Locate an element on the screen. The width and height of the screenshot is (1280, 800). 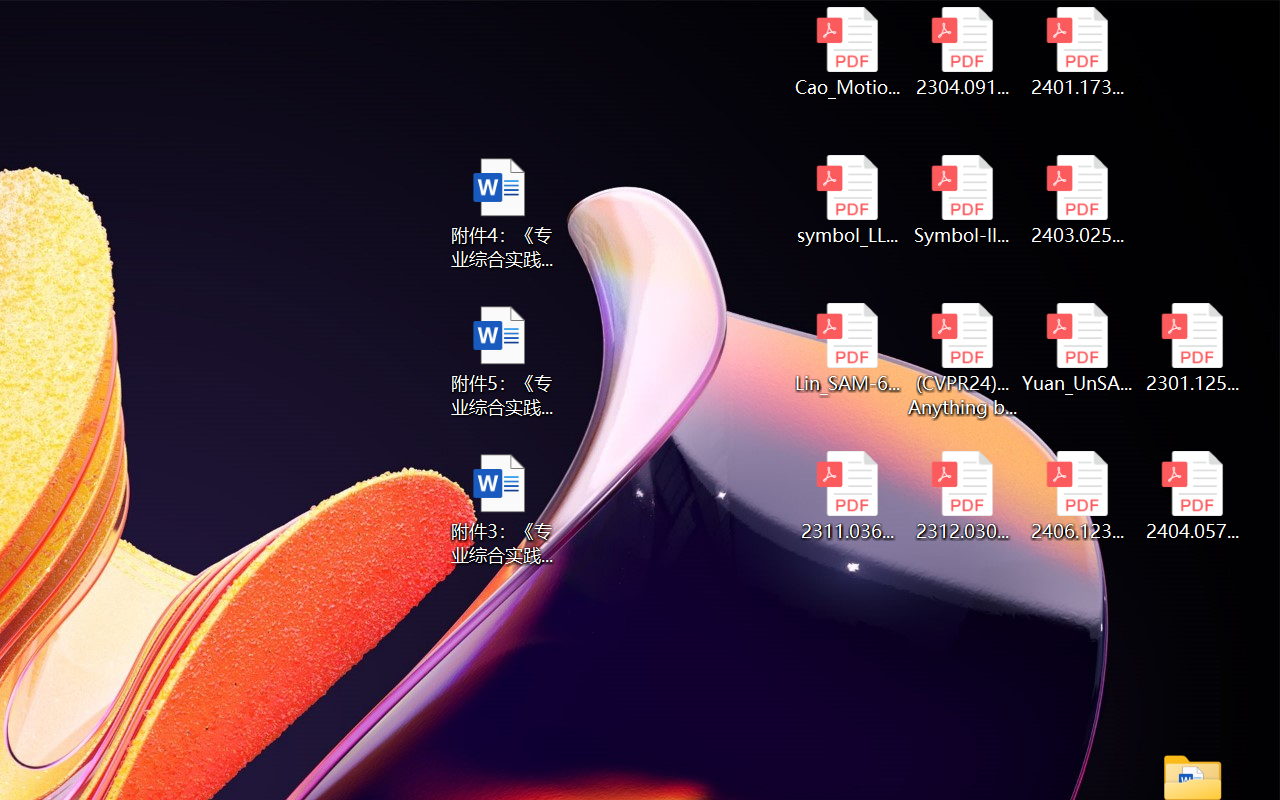
2304.09121v3.pdf is located at coordinates (962, 52).